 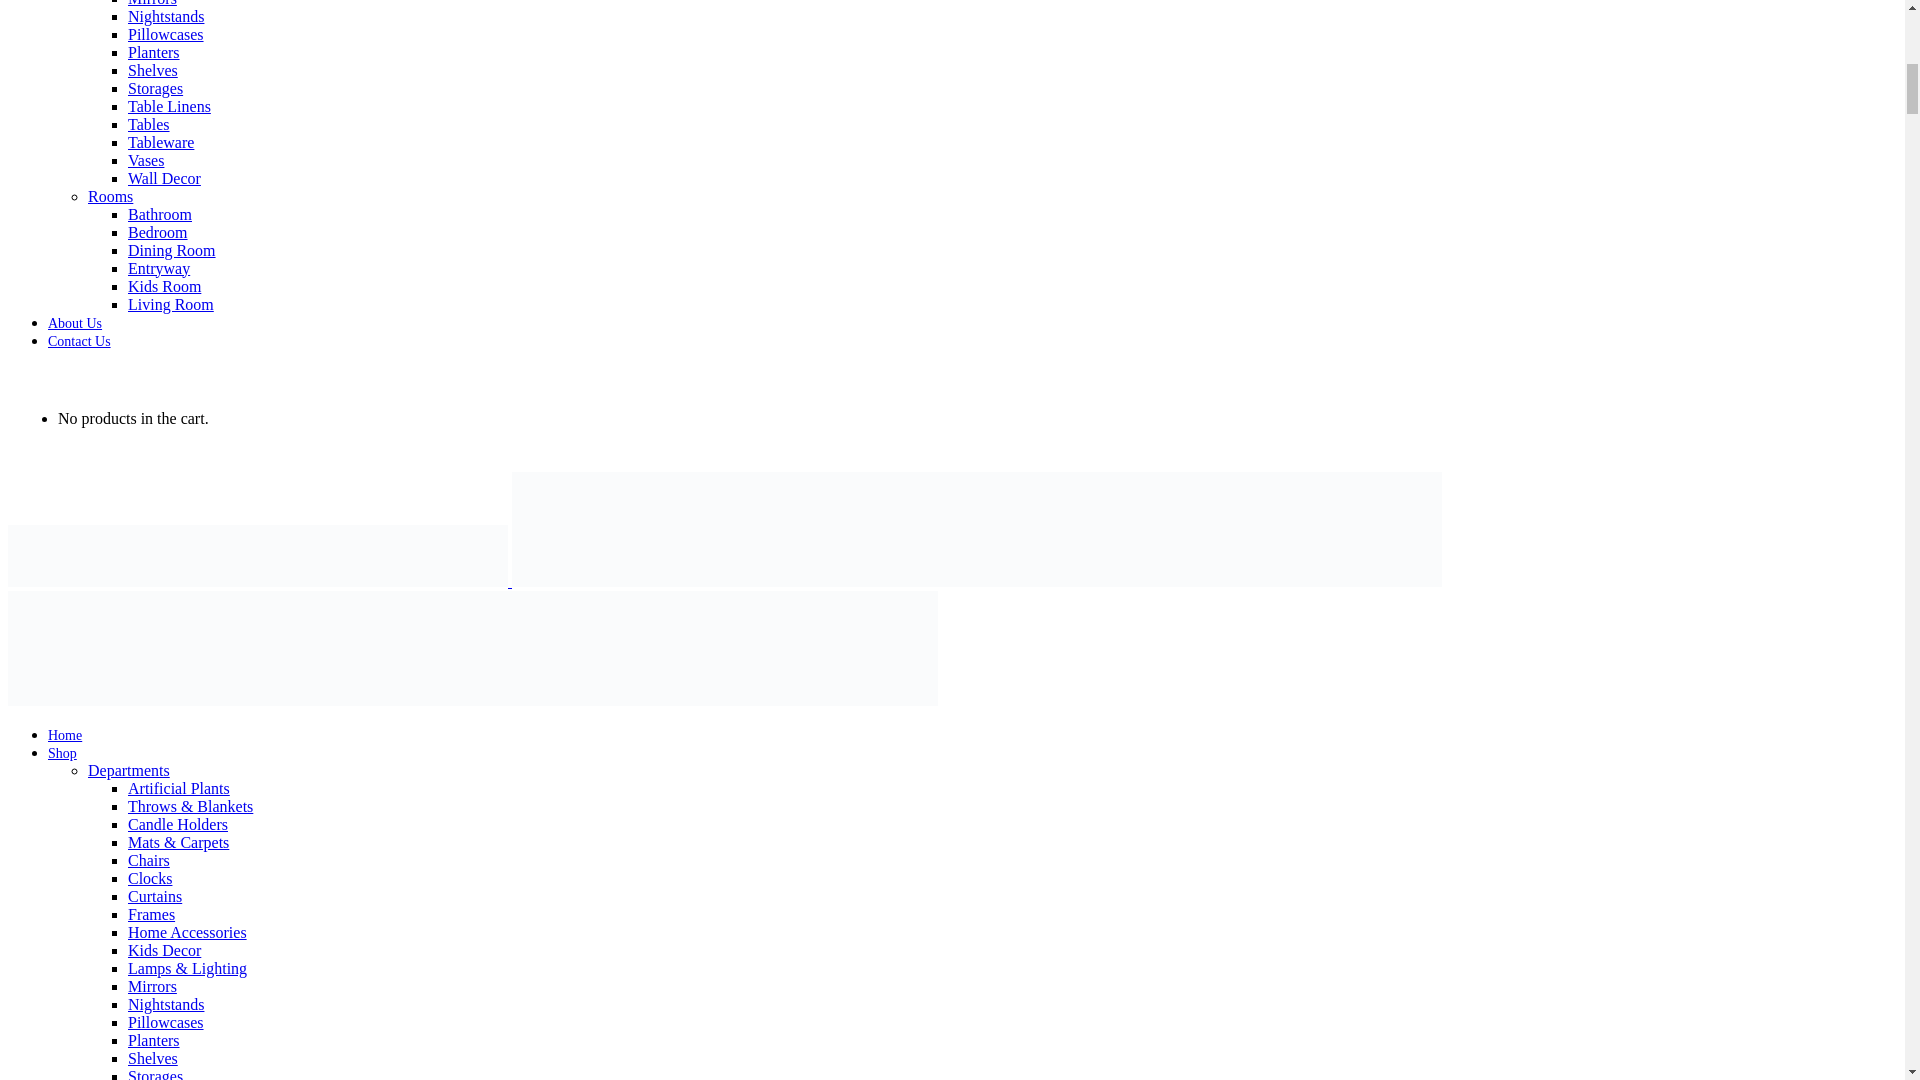 I want to click on Table Linens, so click(x=170, y=106).